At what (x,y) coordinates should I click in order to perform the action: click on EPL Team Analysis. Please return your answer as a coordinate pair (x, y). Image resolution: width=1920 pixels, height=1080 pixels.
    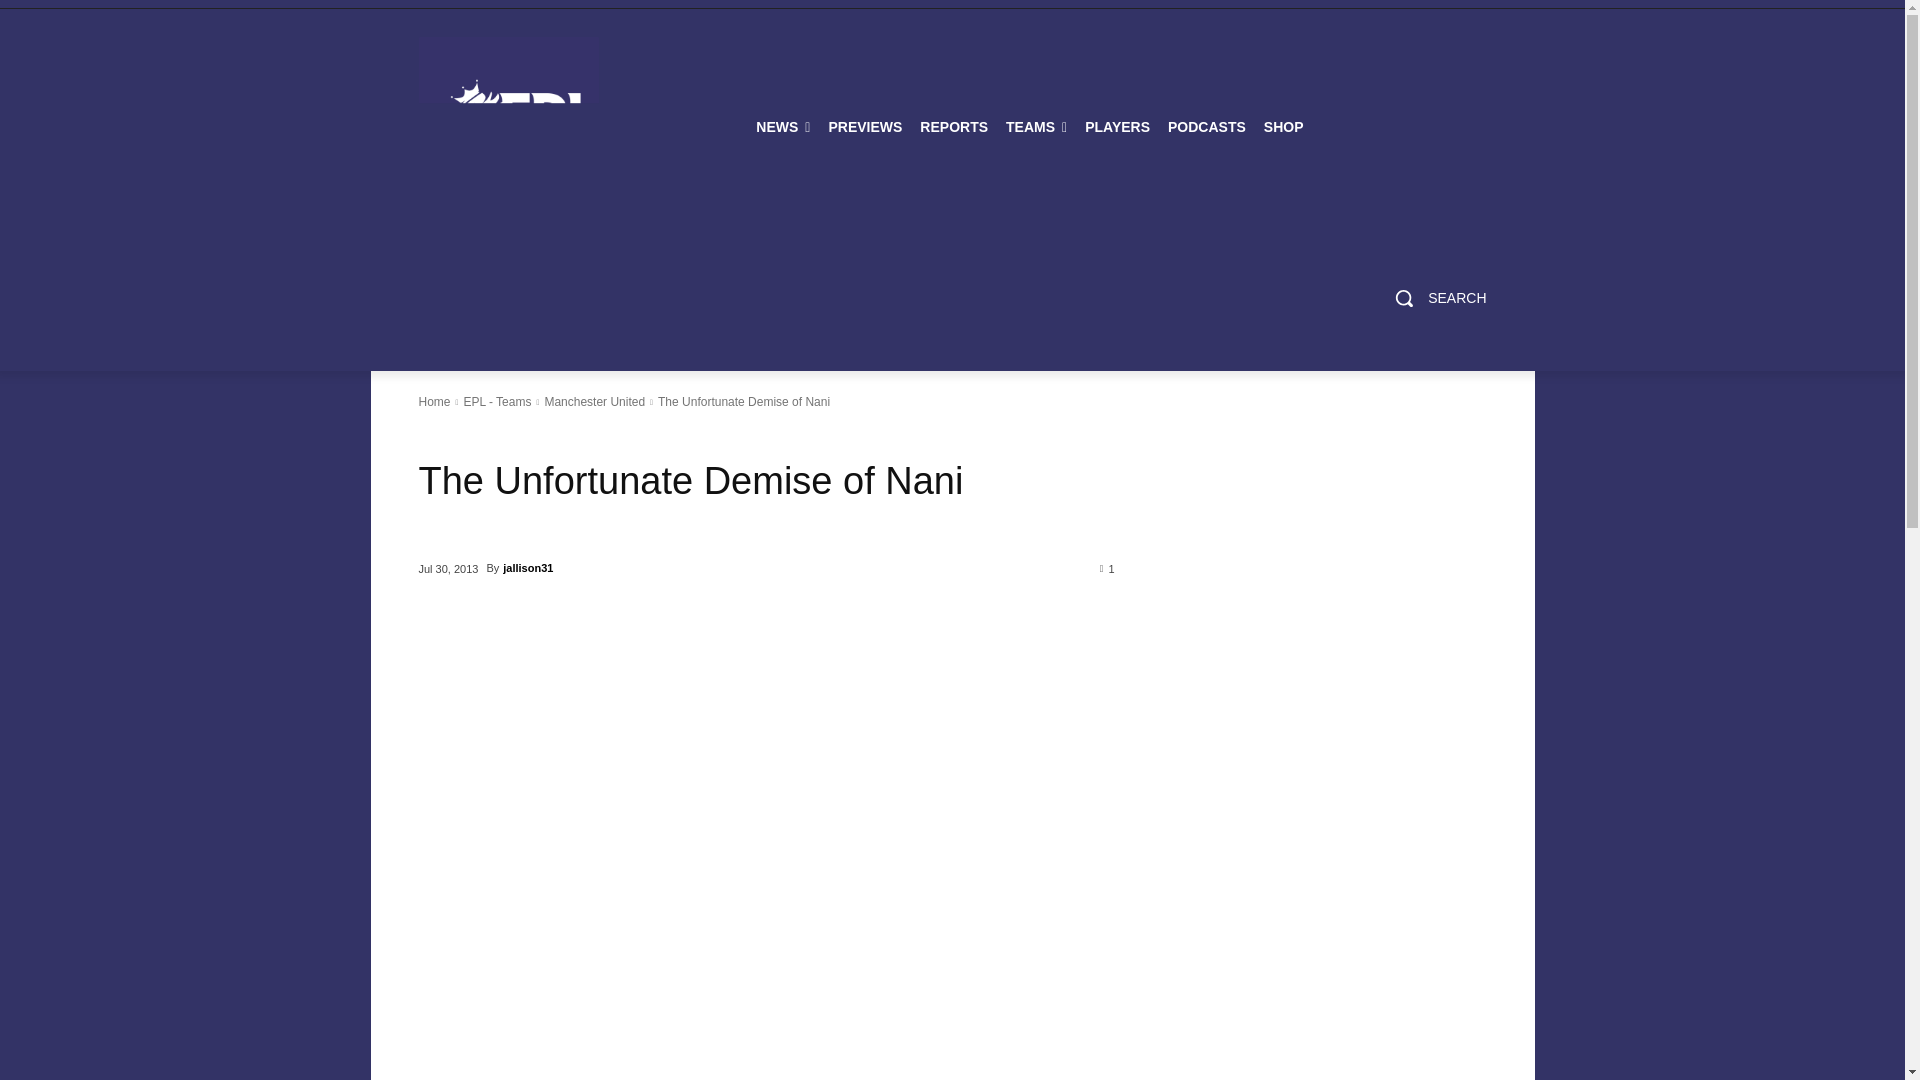
    Looking at the image, I should click on (1036, 126).